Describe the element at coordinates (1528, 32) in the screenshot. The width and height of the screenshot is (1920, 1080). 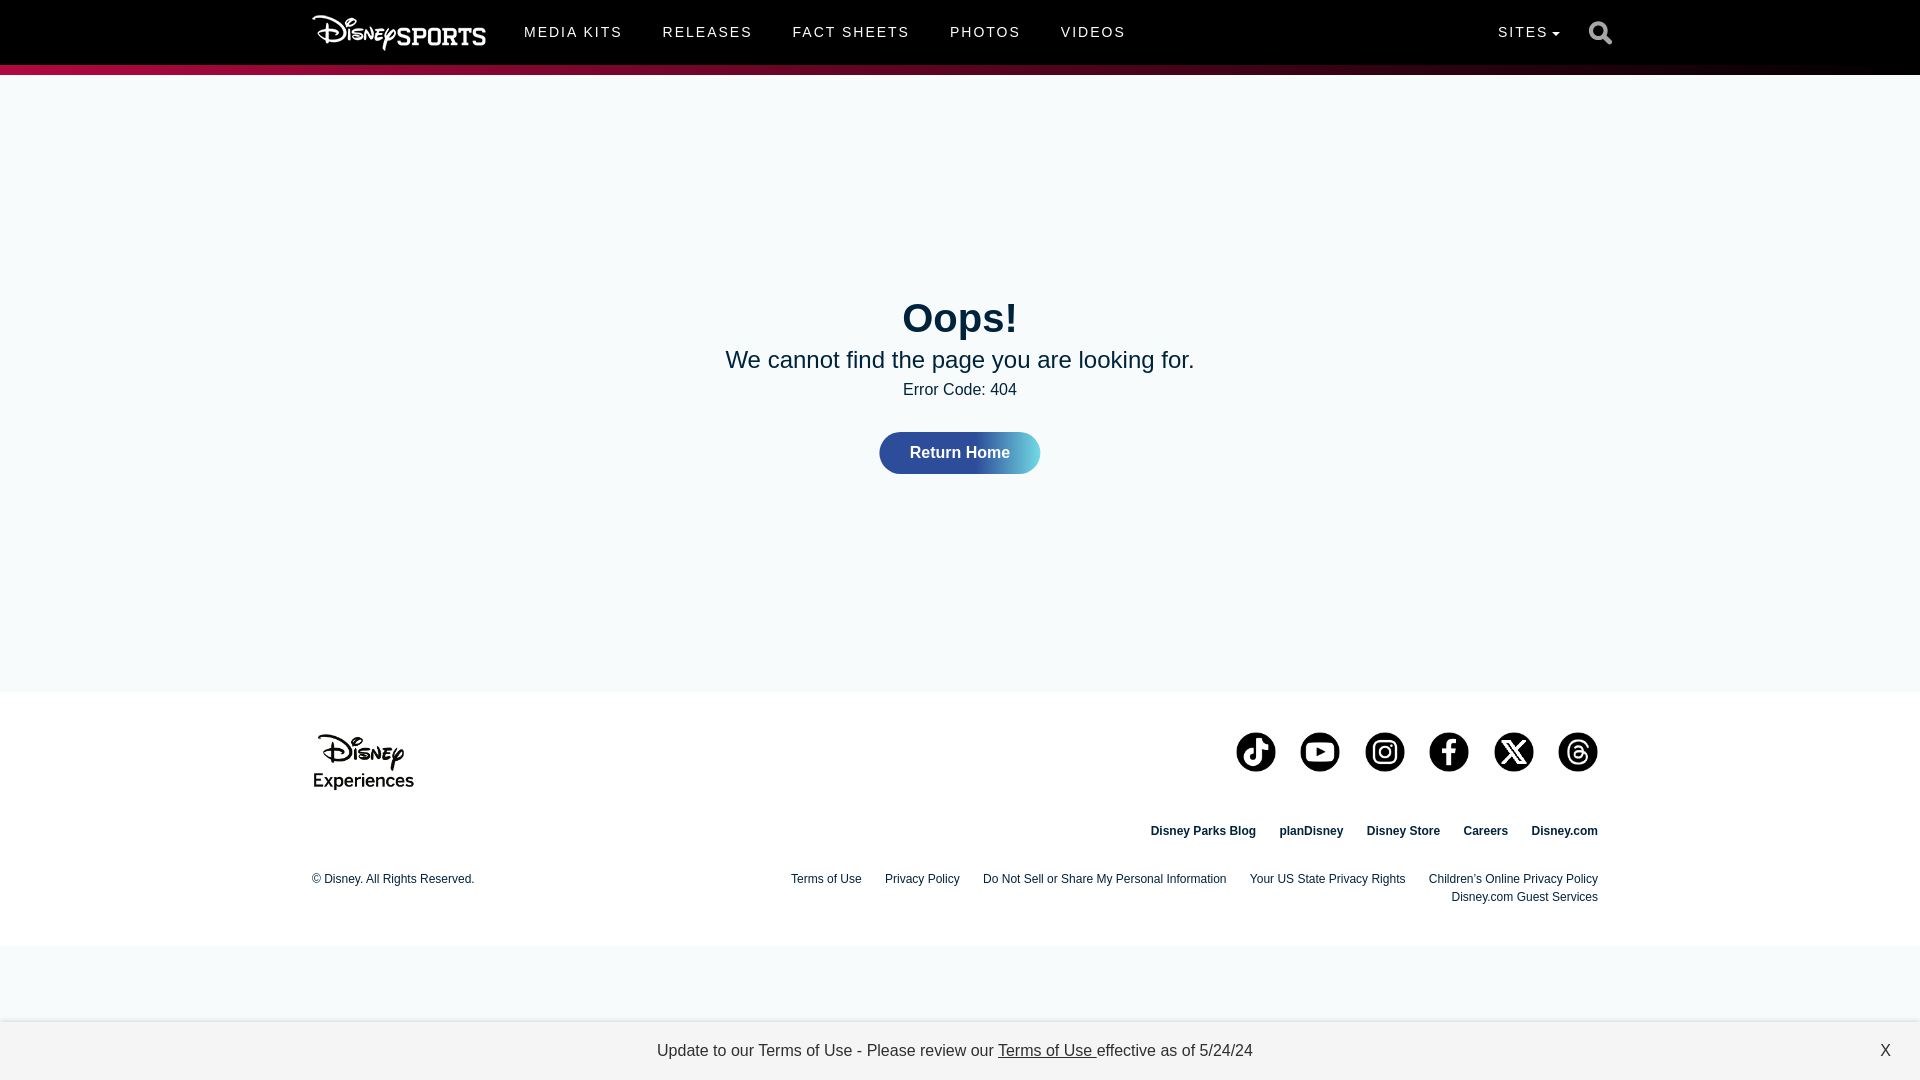
I see `SITES` at that location.